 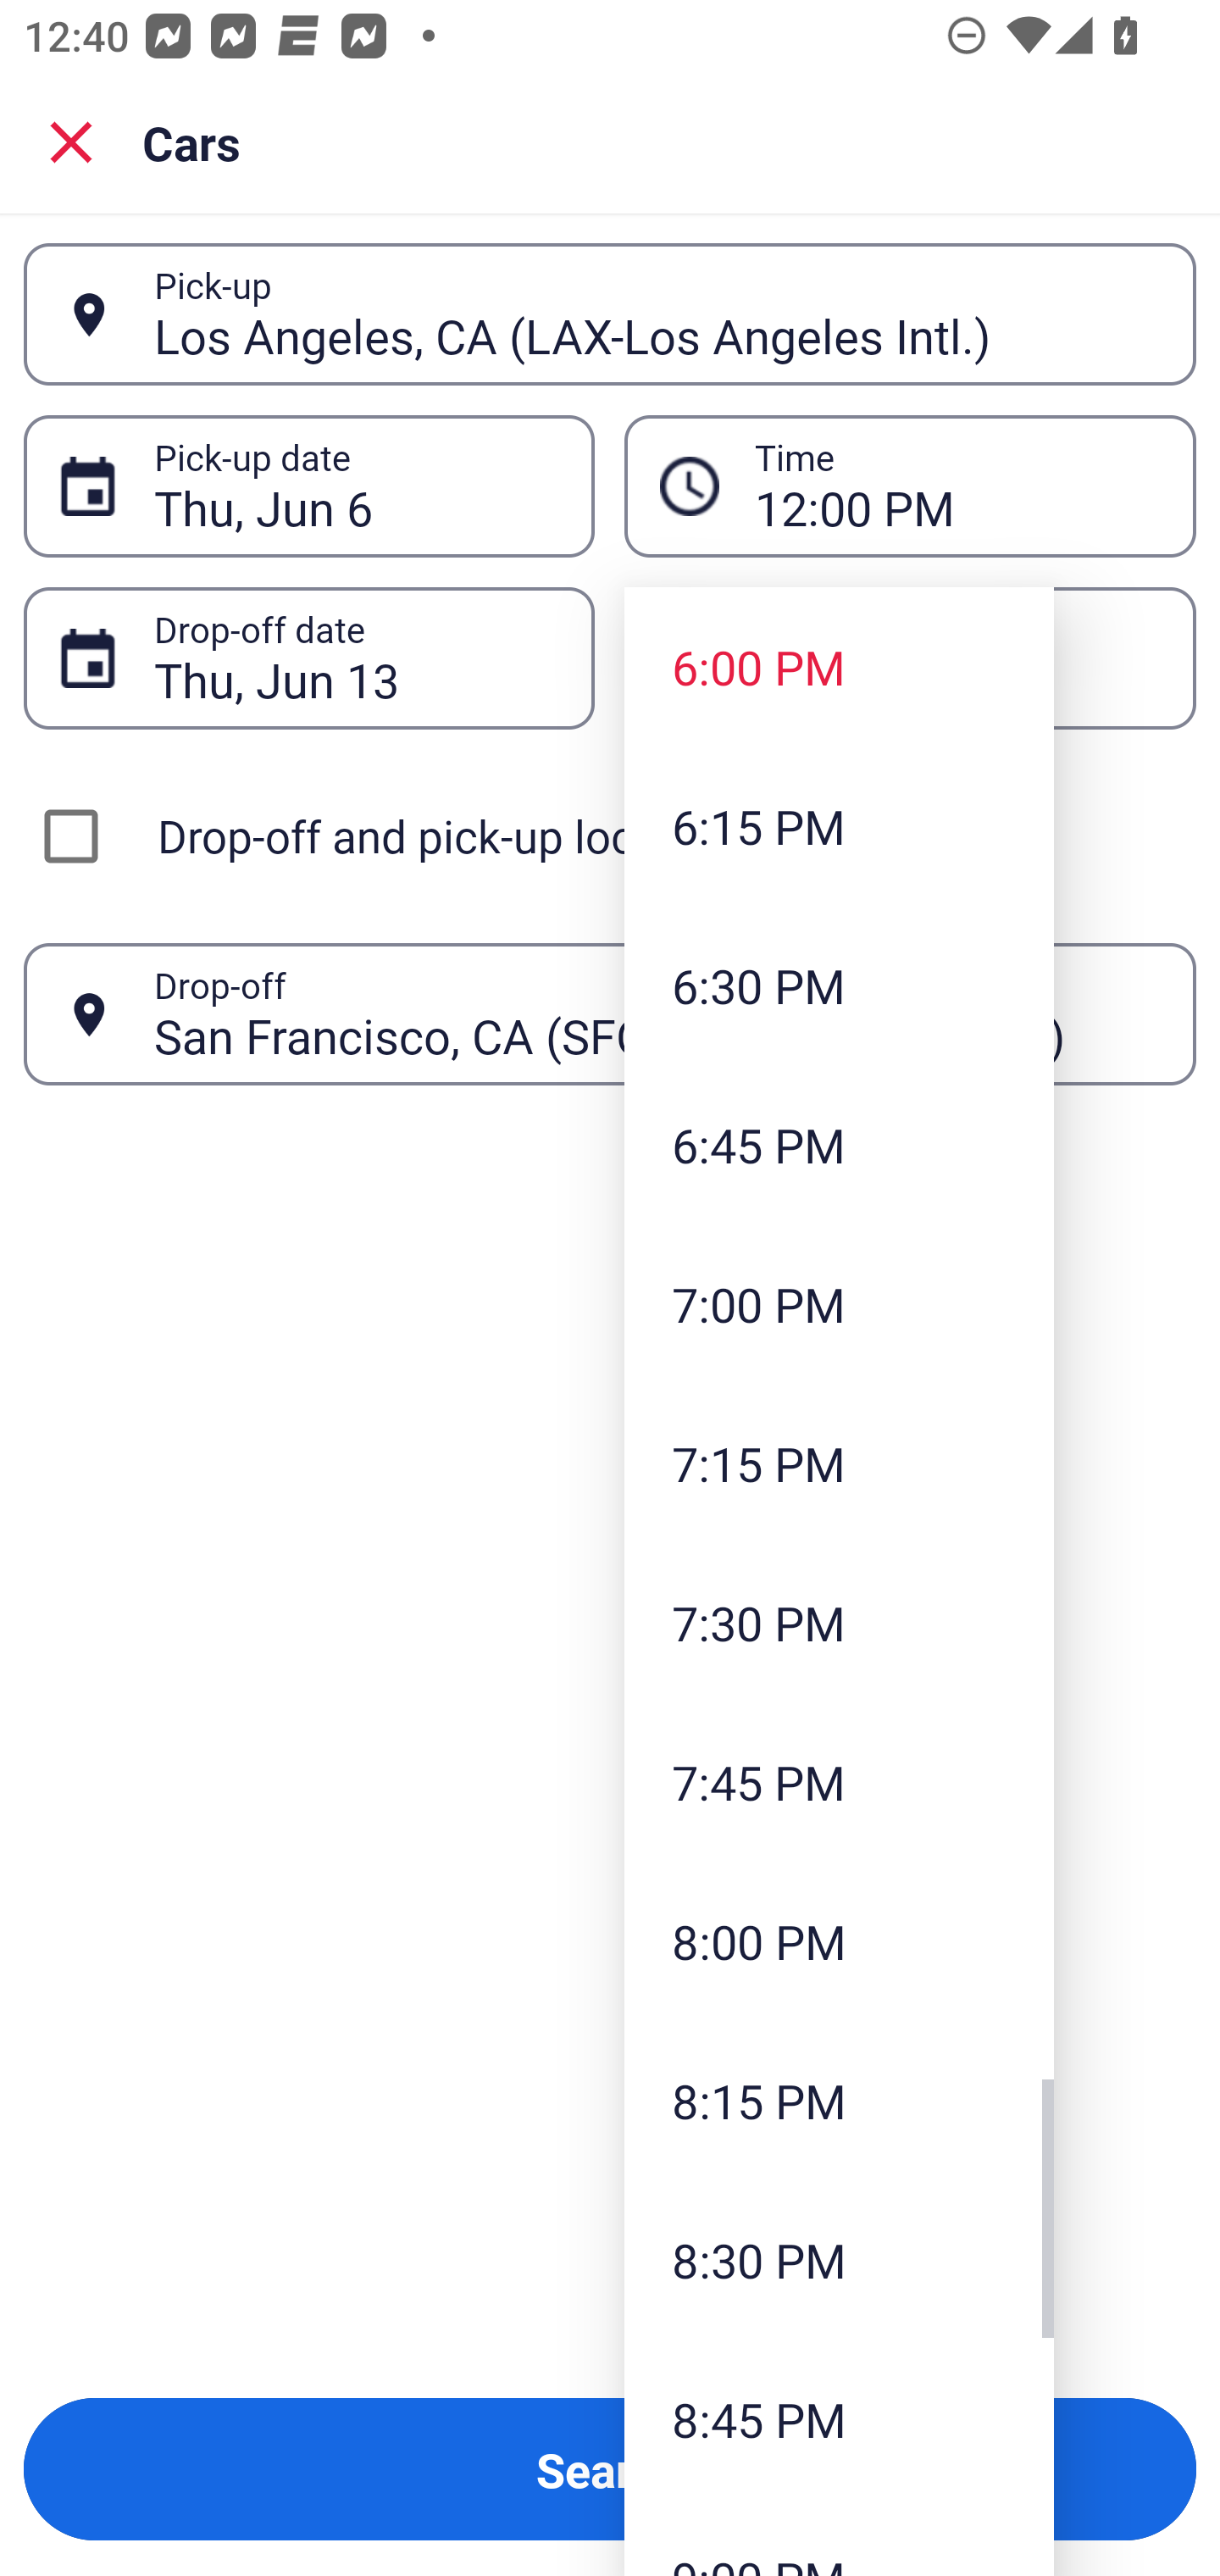 What do you see at coordinates (839, 1622) in the screenshot?
I see `7:30 PM` at bounding box center [839, 1622].